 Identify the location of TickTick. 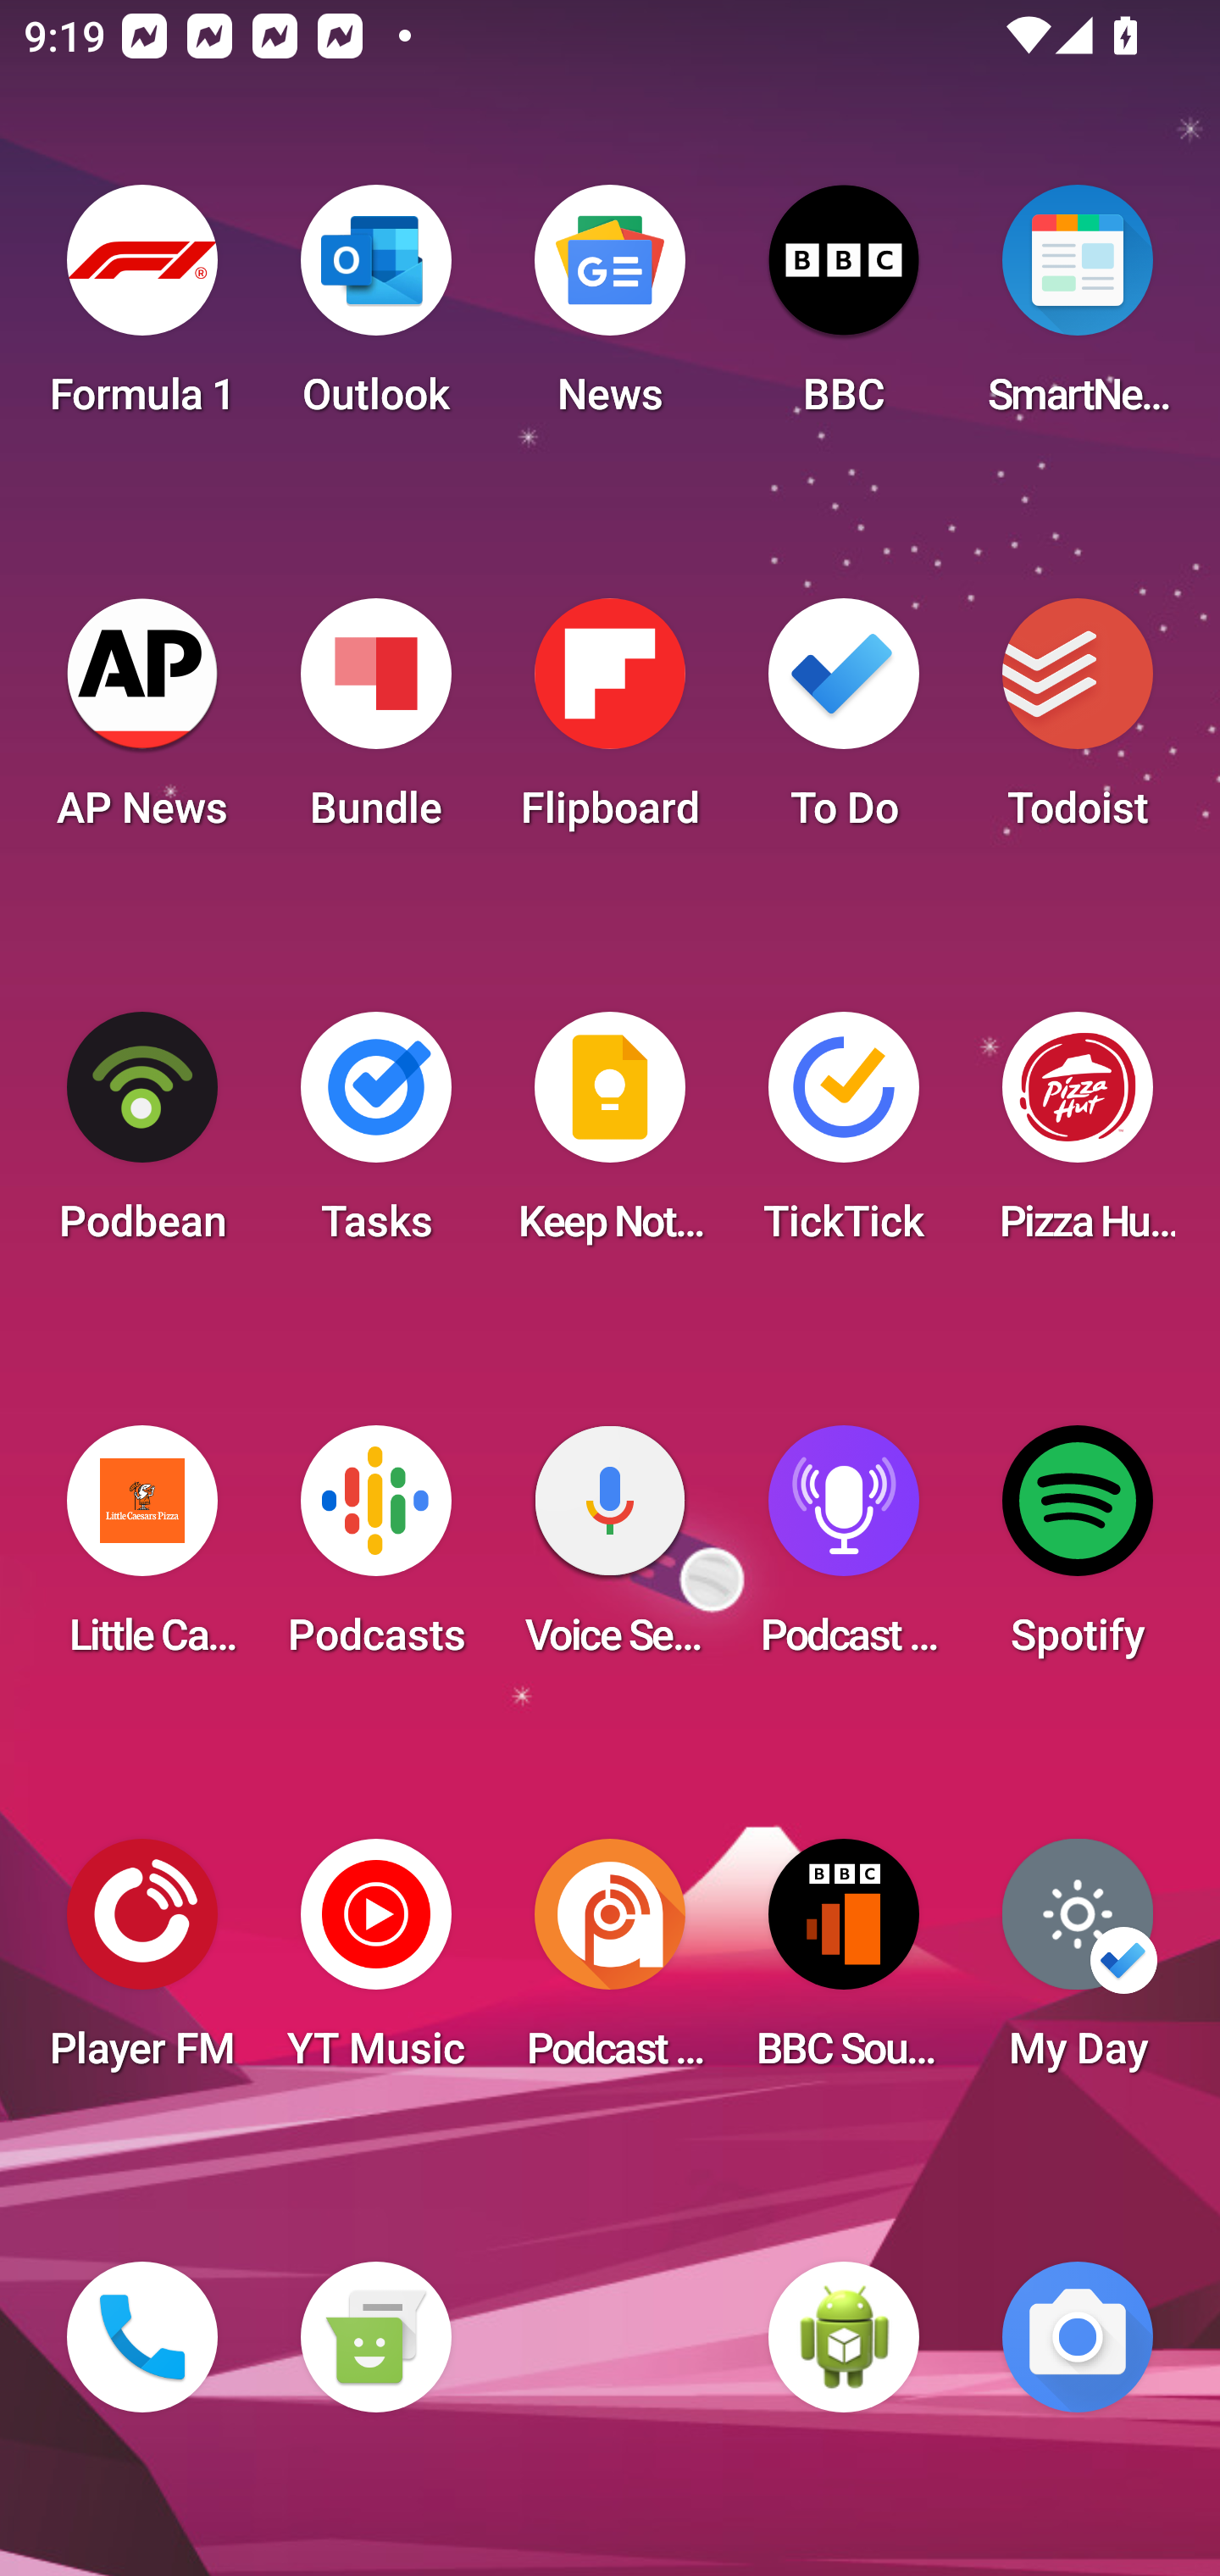
(844, 1137).